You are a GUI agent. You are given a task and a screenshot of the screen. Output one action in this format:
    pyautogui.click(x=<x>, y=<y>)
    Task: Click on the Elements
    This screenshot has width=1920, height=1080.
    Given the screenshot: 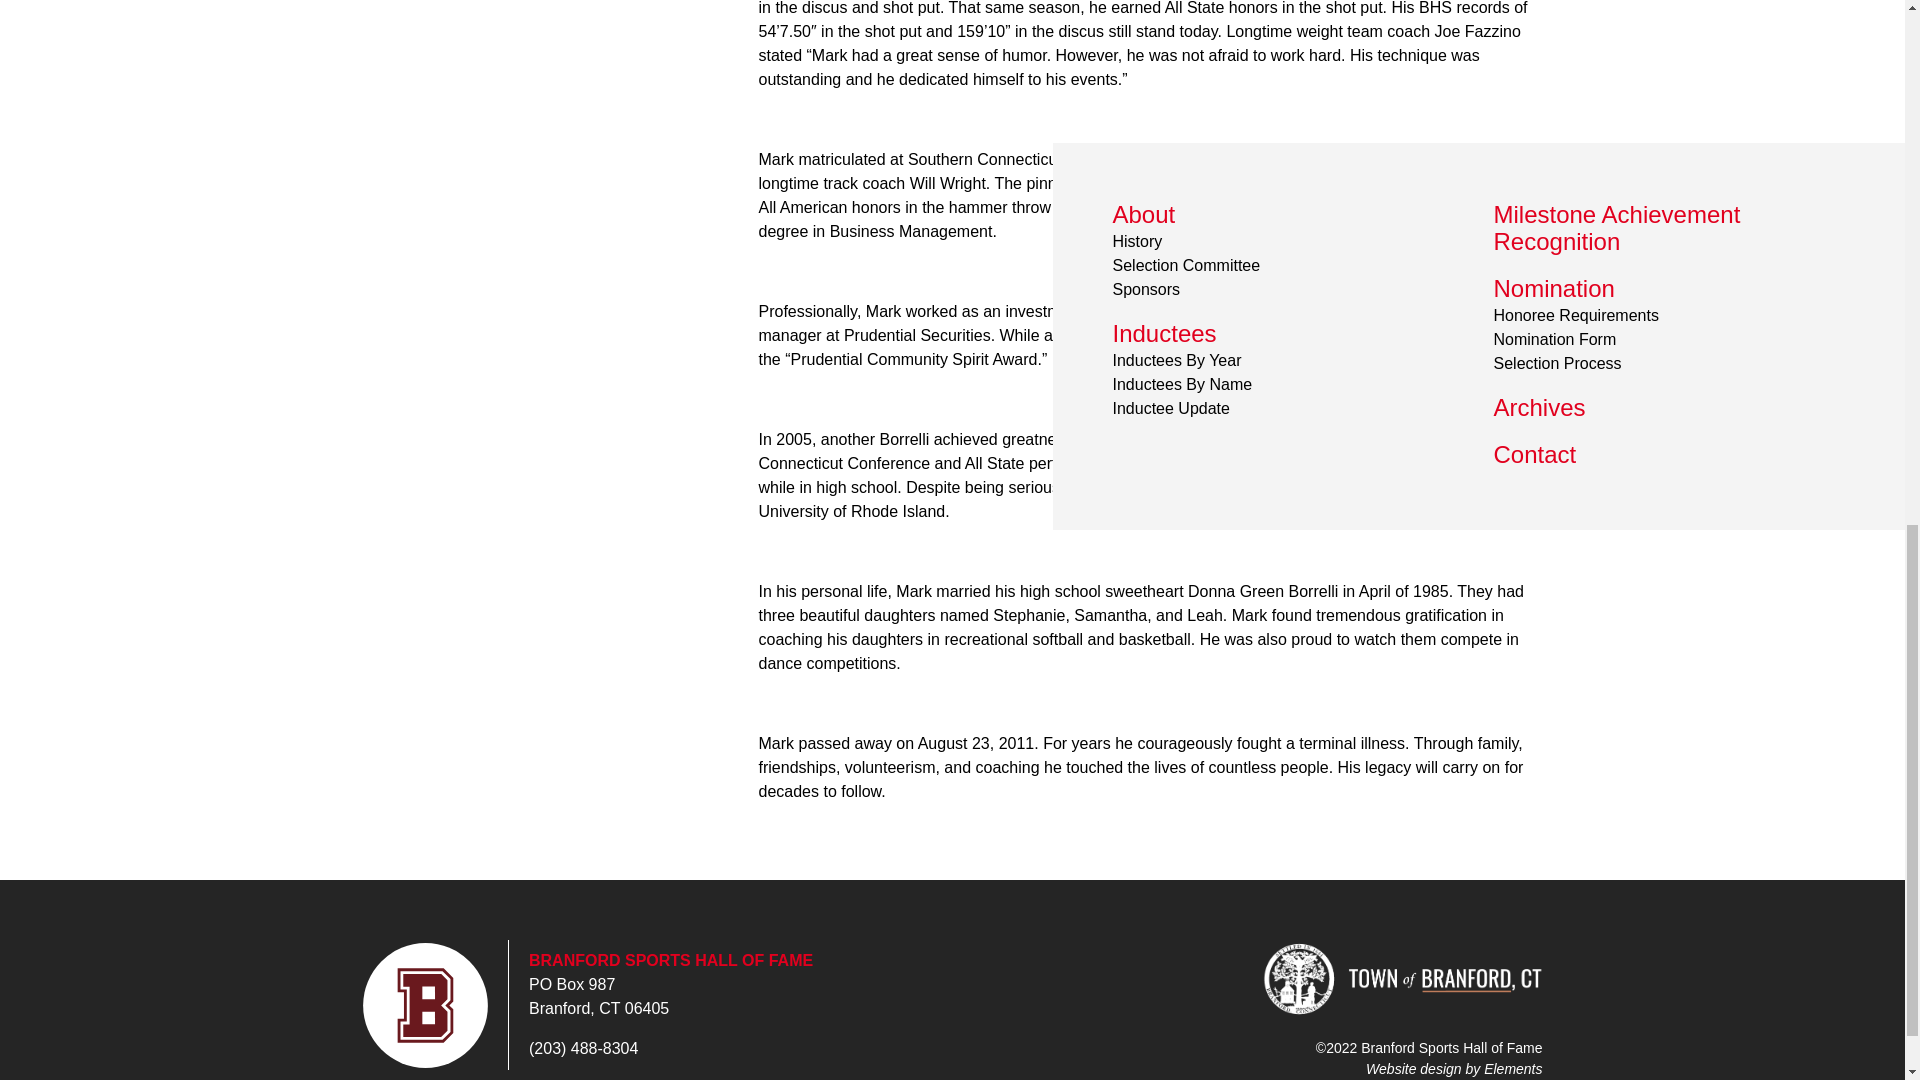 What is the action you would take?
    pyautogui.click(x=1512, y=1067)
    